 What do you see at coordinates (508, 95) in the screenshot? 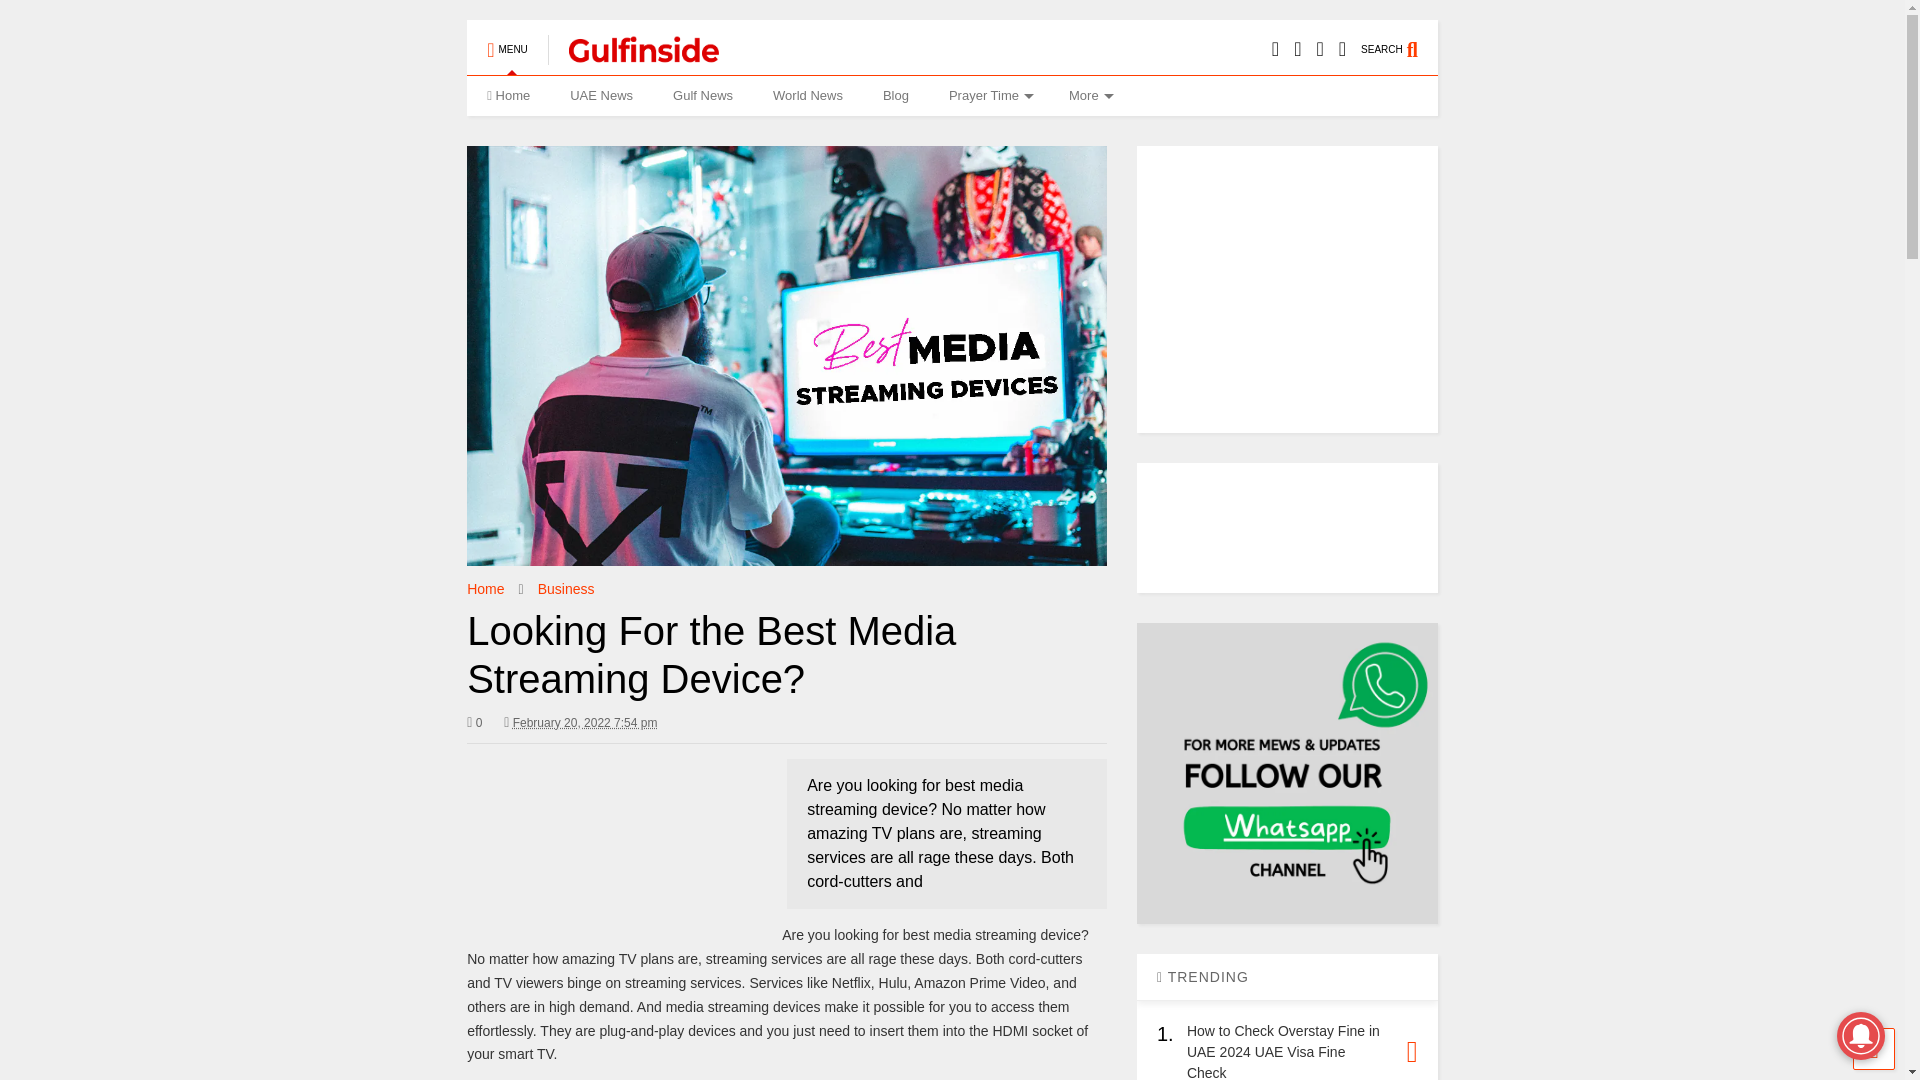
I see `Home` at bounding box center [508, 95].